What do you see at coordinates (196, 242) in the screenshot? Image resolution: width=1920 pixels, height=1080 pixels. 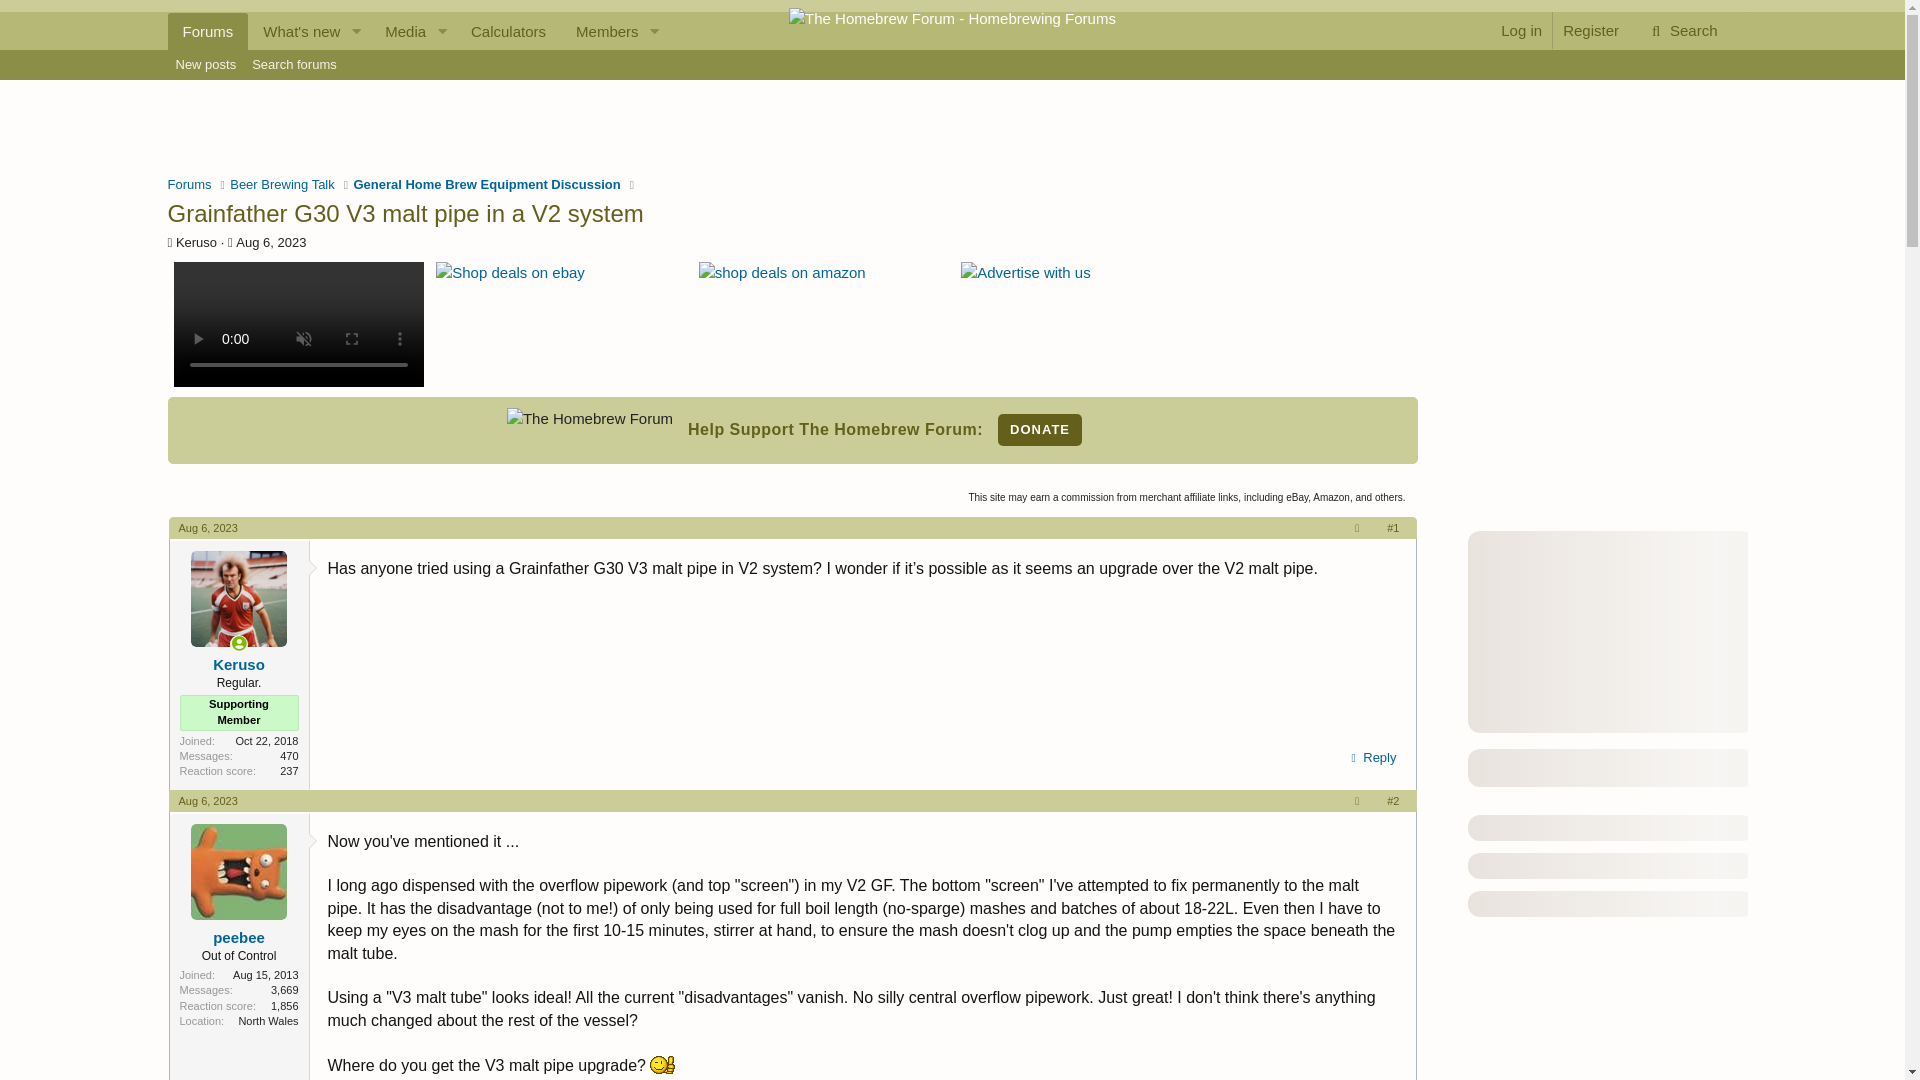 I see `Search` at bounding box center [196, 242].